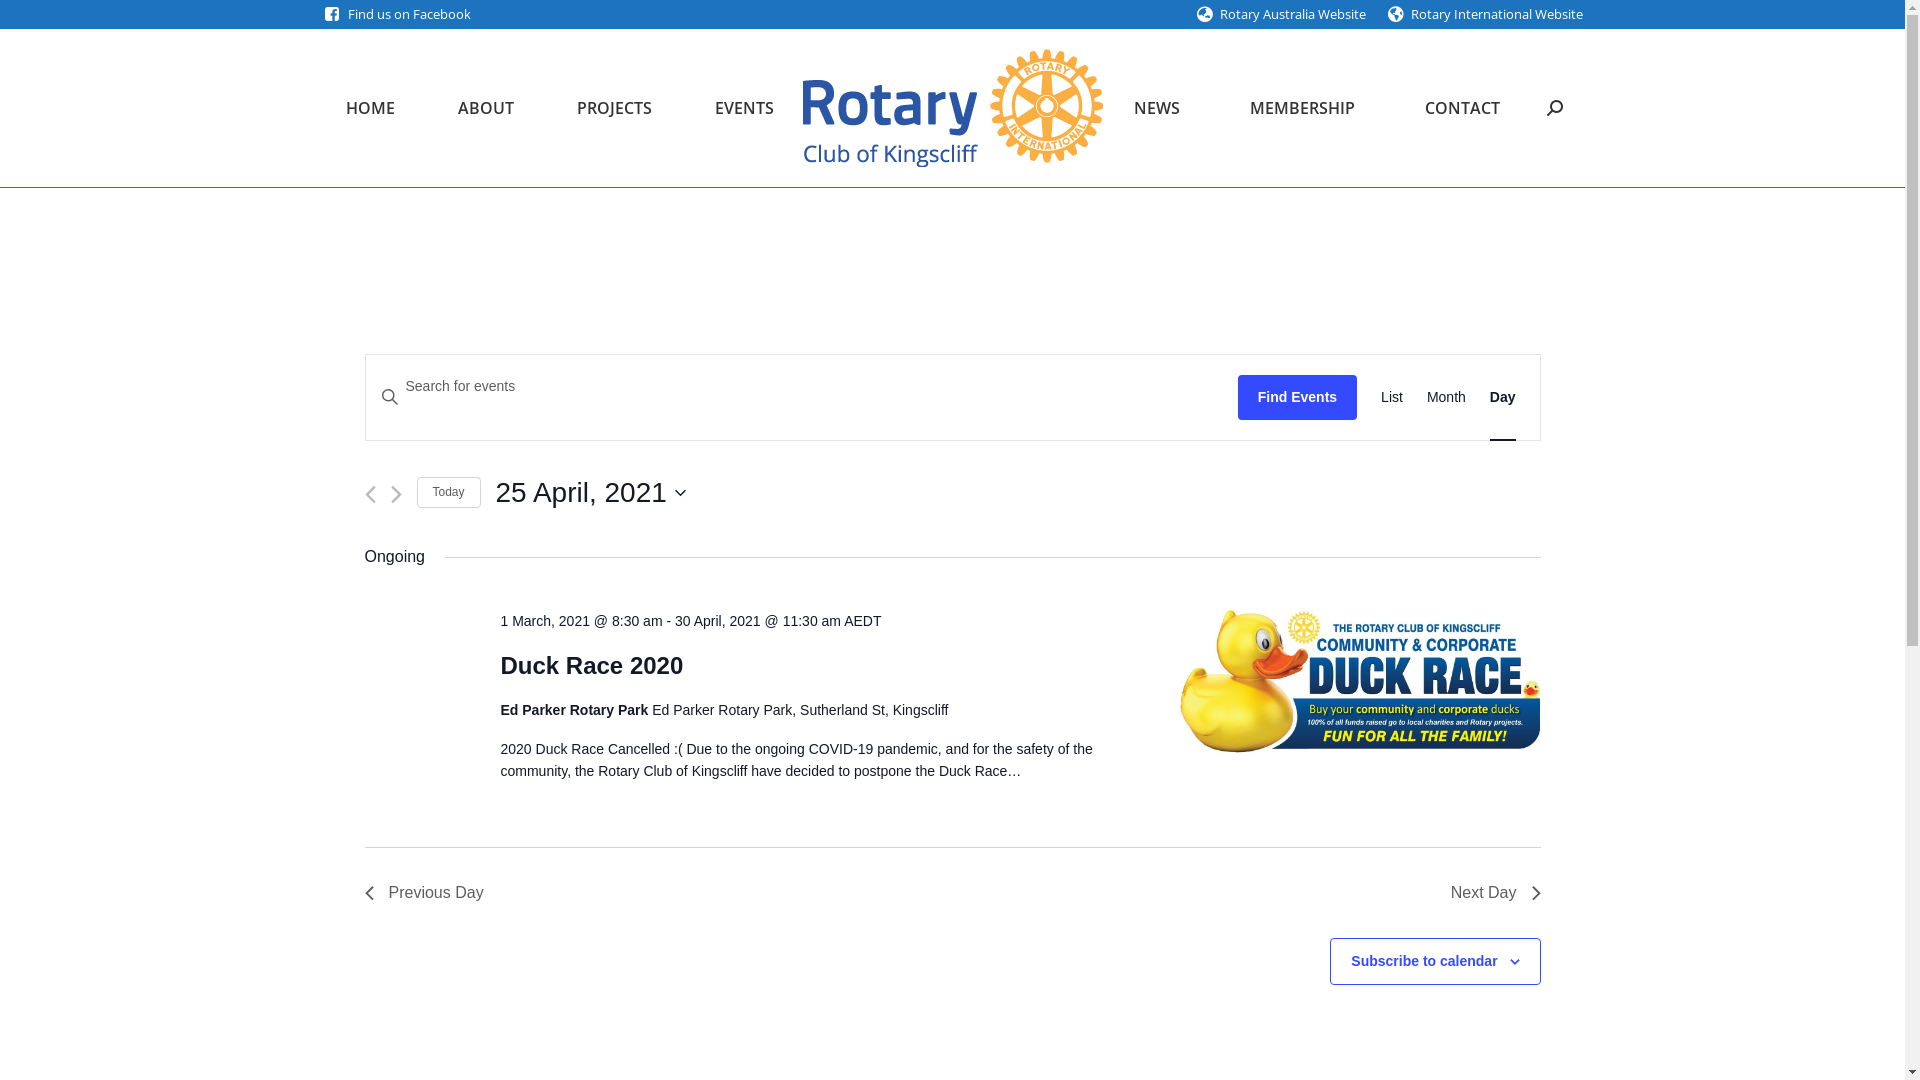 The width and height of the screenshot is (1920, 1080). I want to click on PROJECTS, so click(615, 108).